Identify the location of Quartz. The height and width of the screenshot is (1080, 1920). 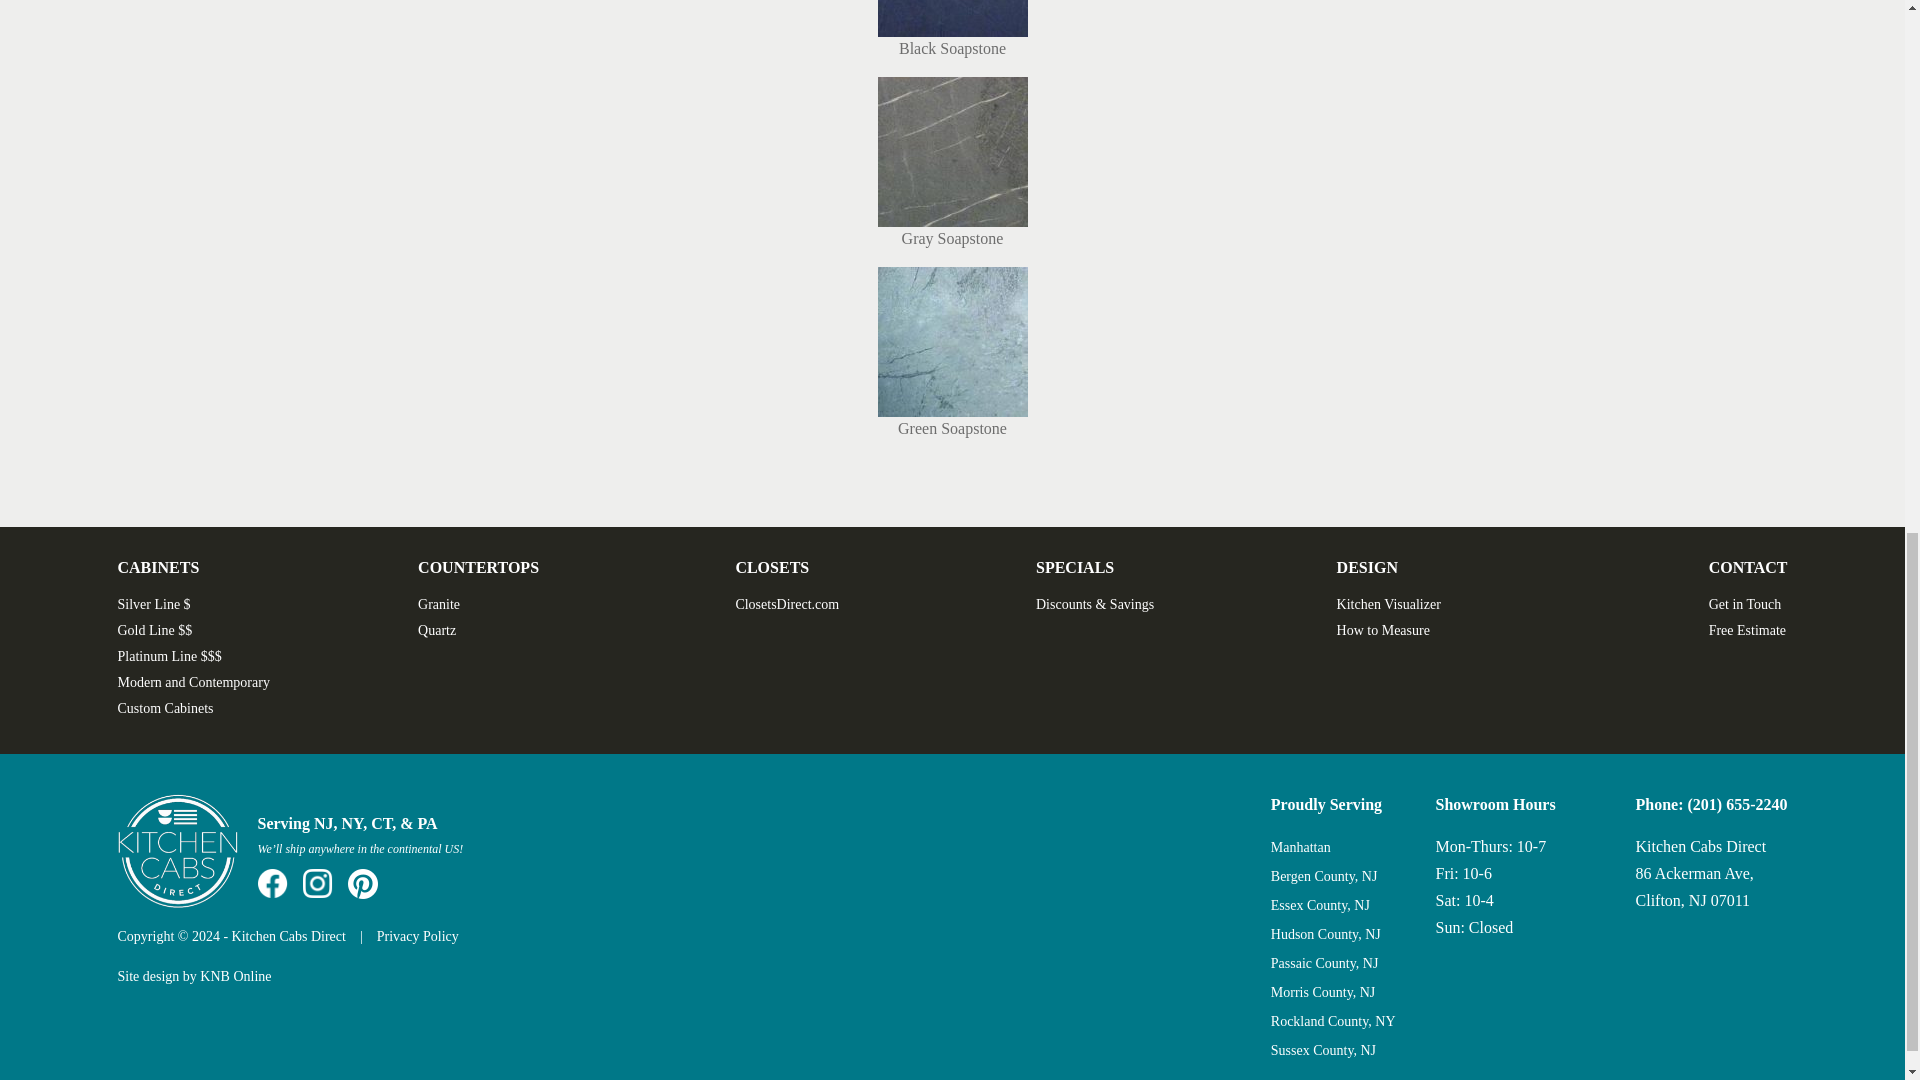
(437, 630).